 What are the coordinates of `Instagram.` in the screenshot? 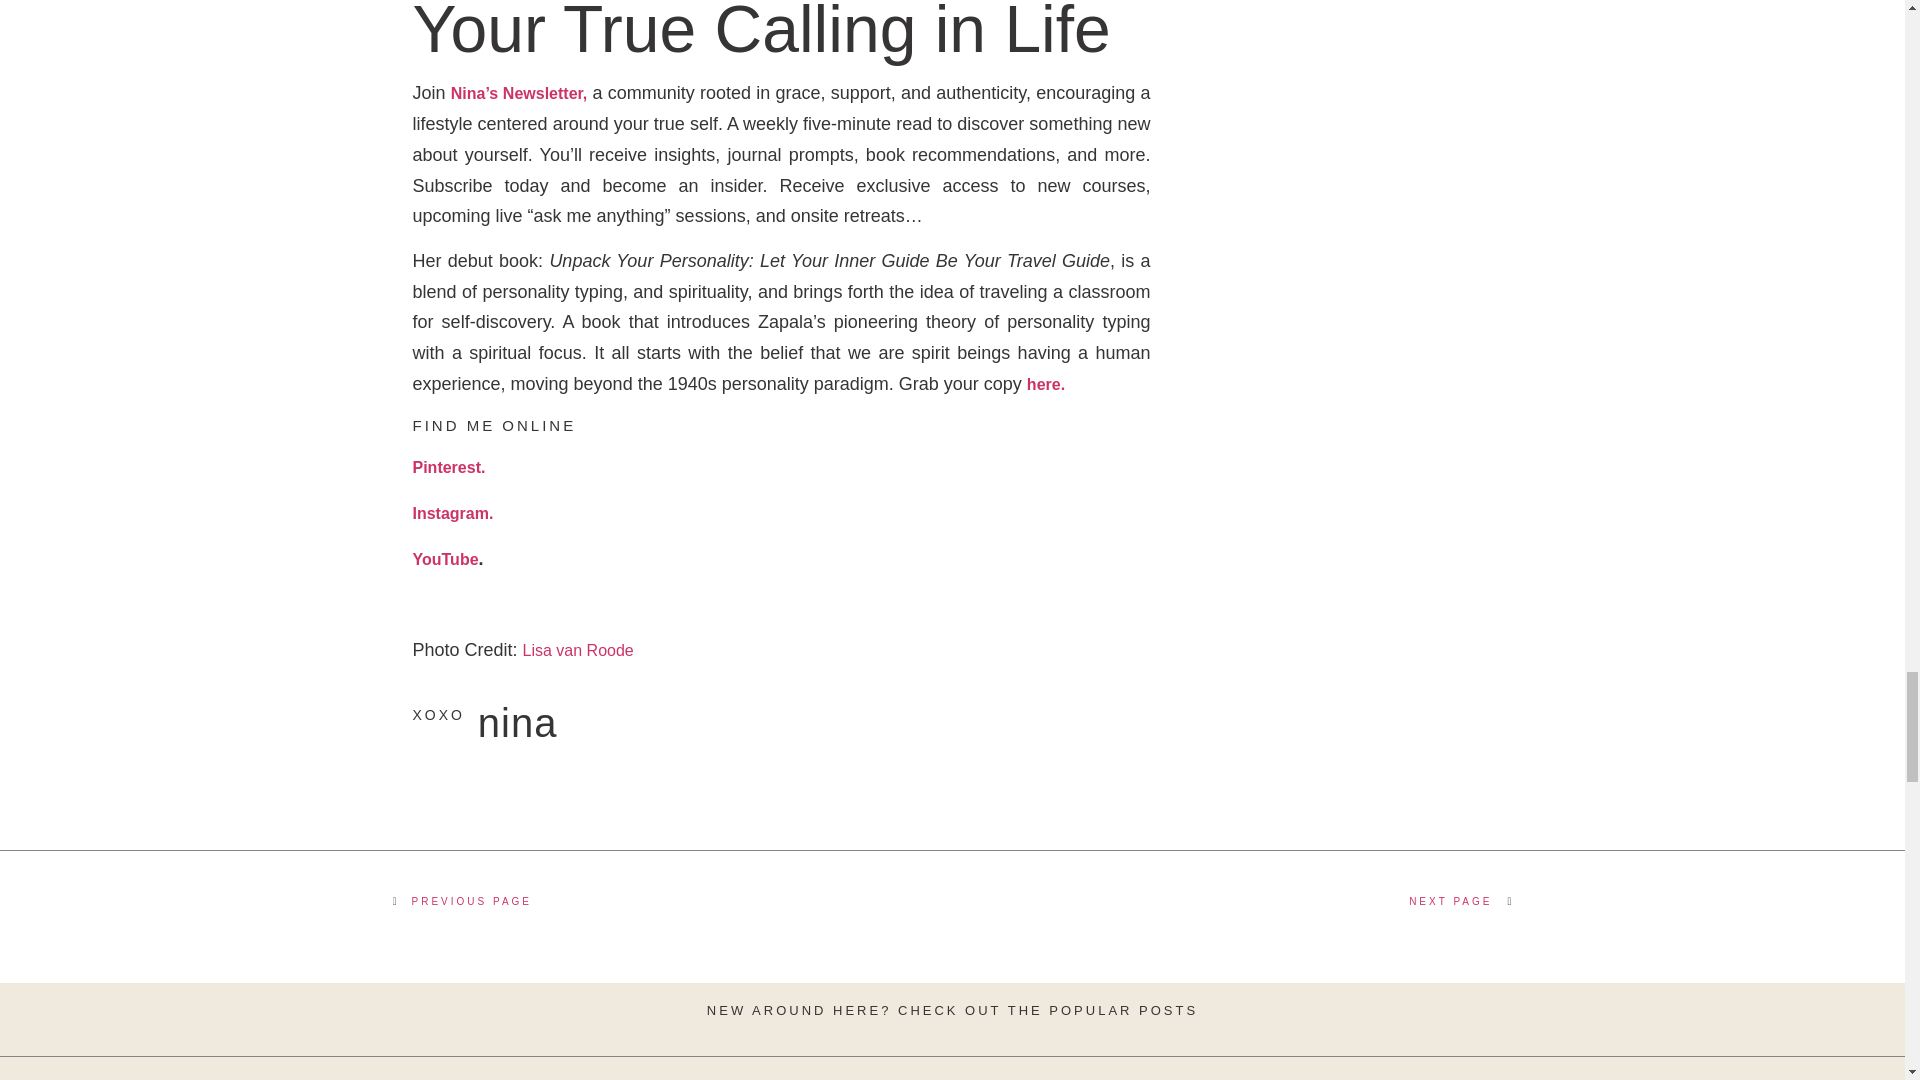 It's located at (452, 513).